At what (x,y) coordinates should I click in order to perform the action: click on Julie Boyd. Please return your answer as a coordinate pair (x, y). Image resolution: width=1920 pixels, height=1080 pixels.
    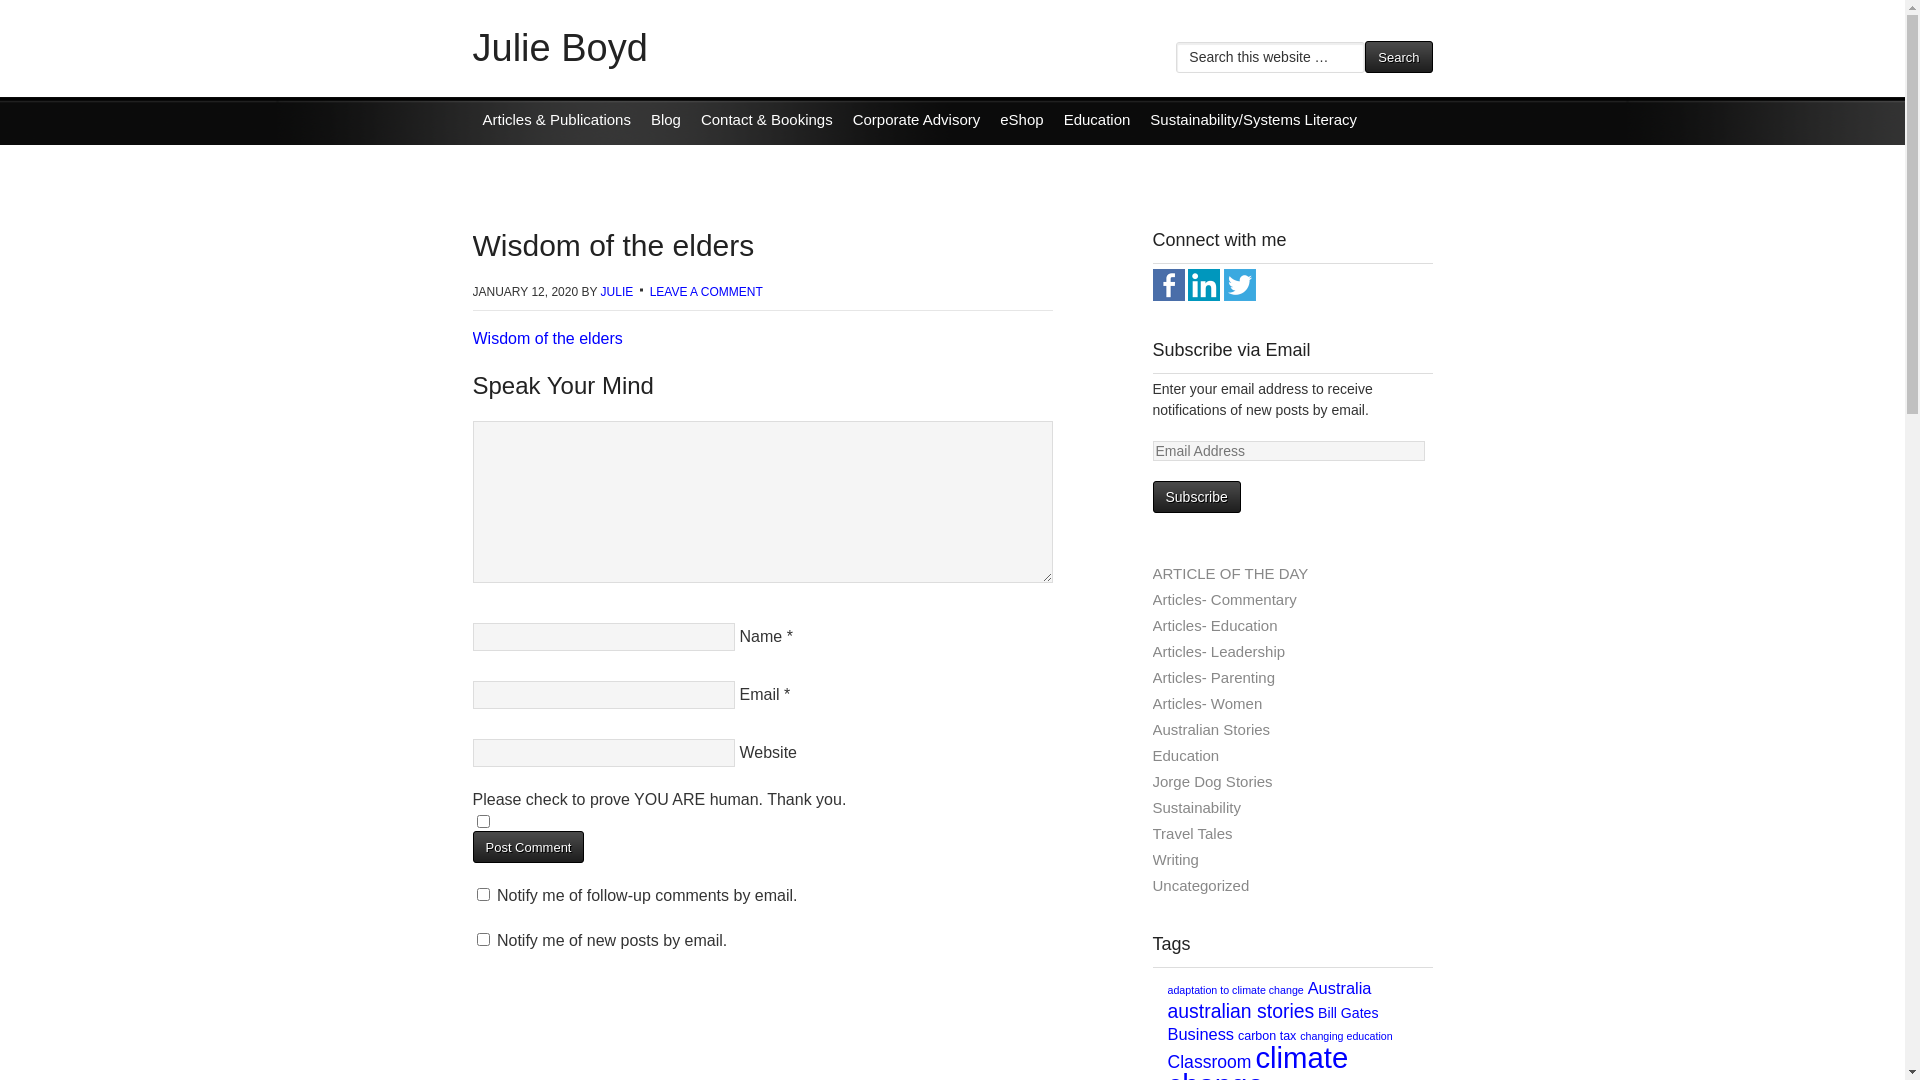
    Looking at the image, I should click on (560, 48).